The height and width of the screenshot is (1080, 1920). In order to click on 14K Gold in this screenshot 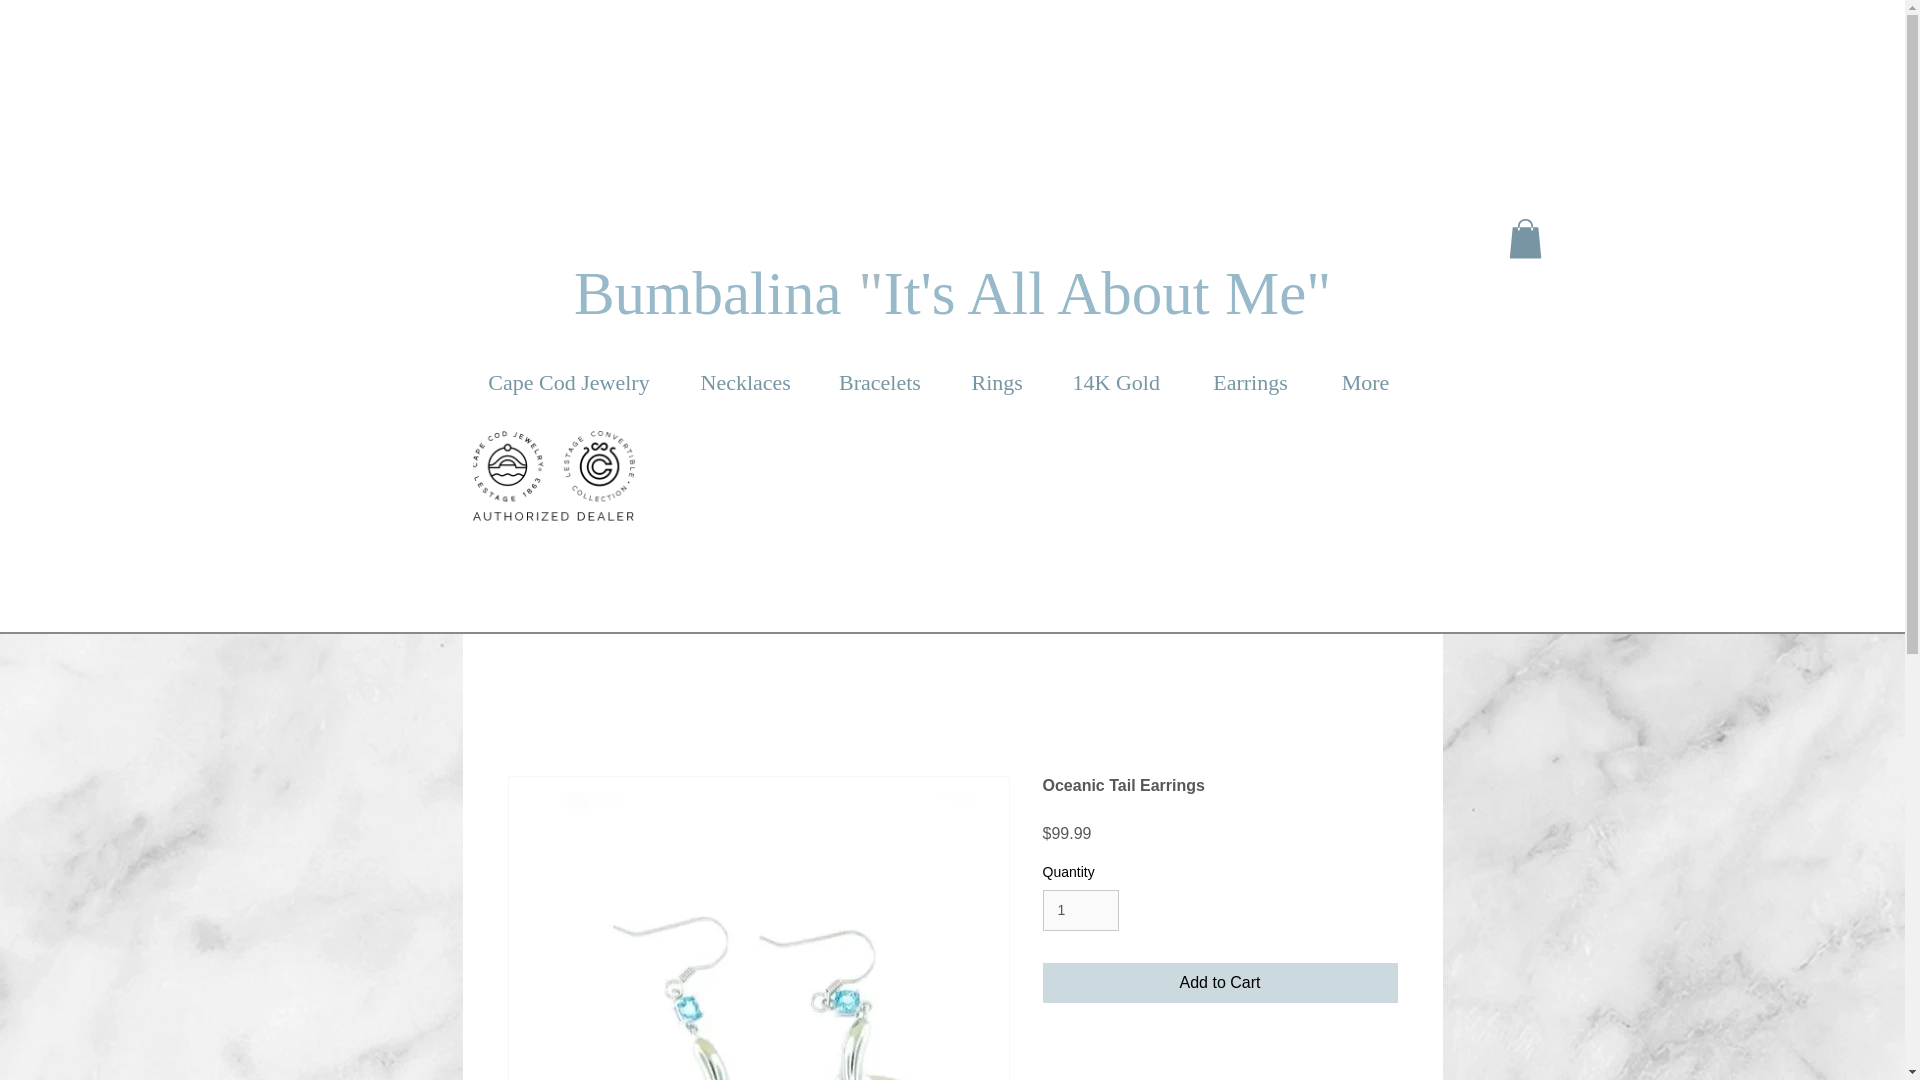, I will do `click(1116, 382)`.